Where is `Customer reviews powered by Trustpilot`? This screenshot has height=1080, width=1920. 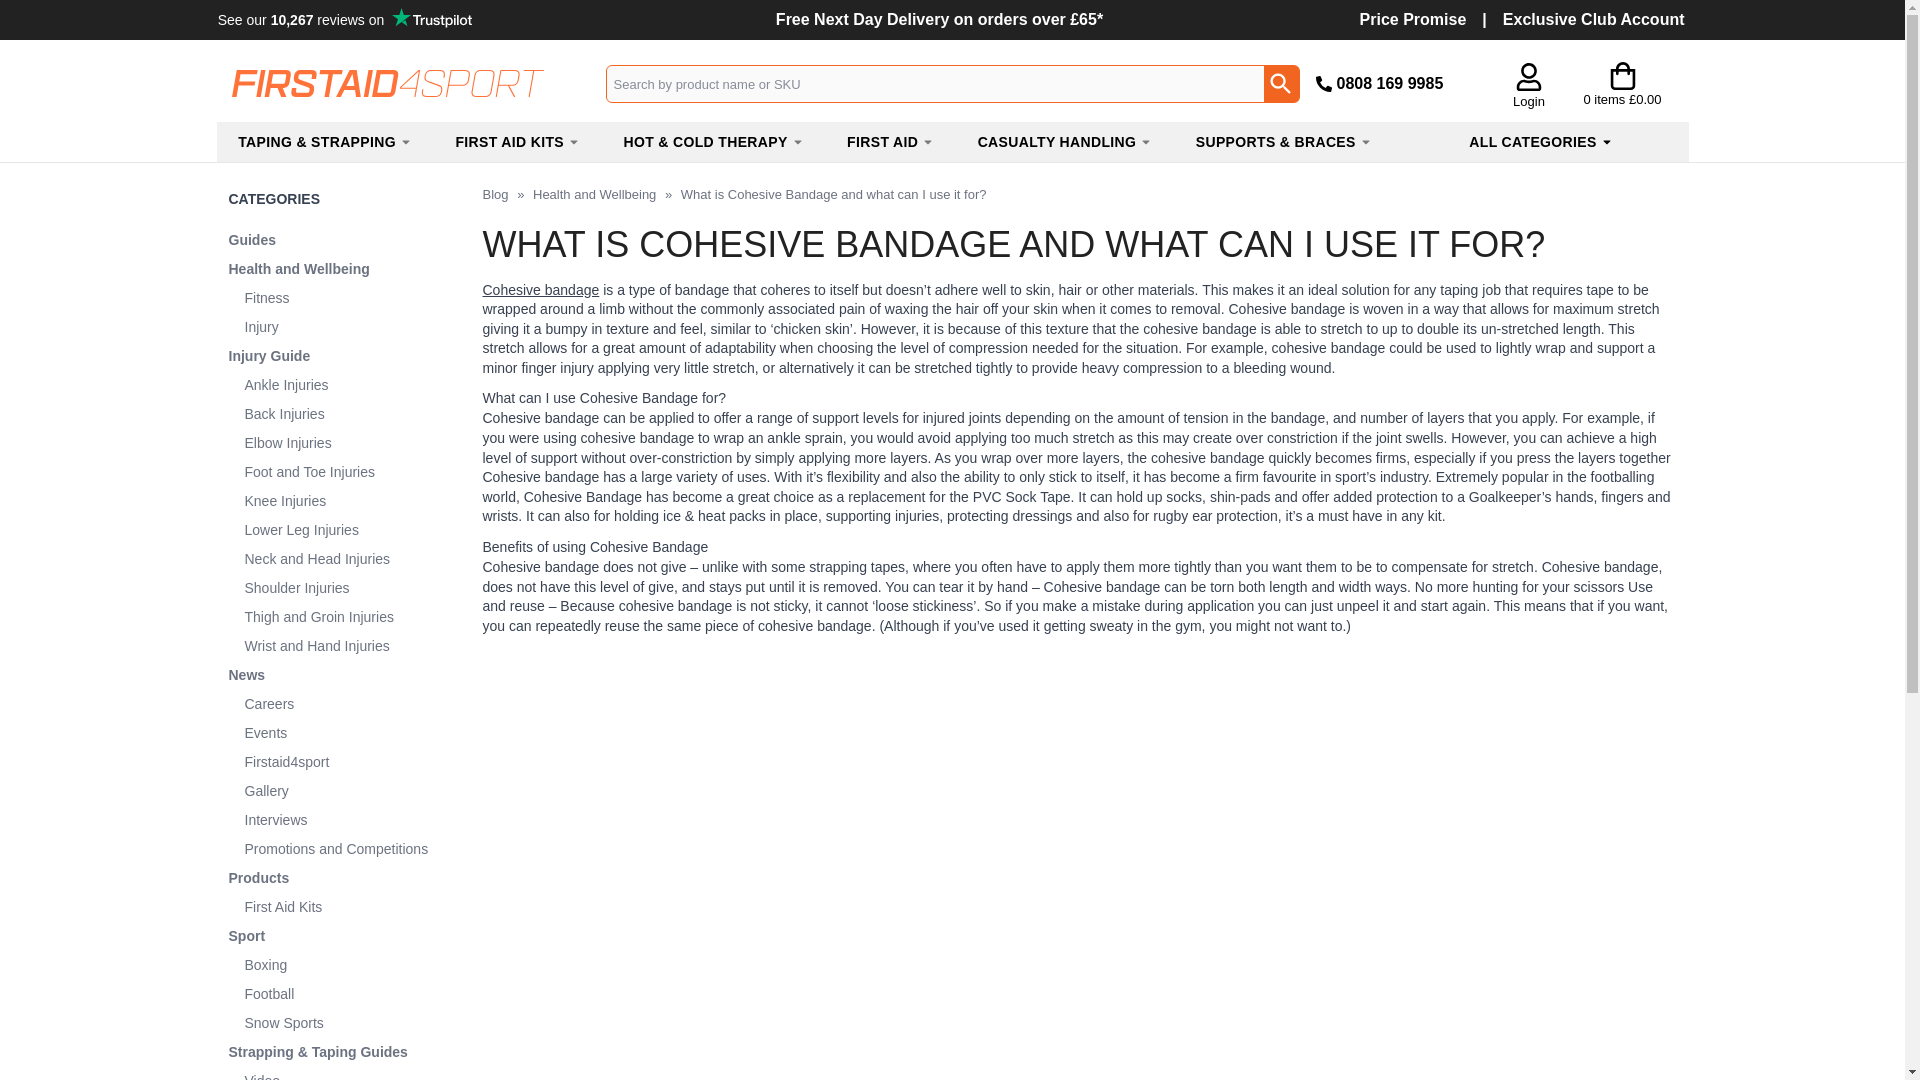 Customer reviews powered by Trustpilot is located at coordinates (343, 20).